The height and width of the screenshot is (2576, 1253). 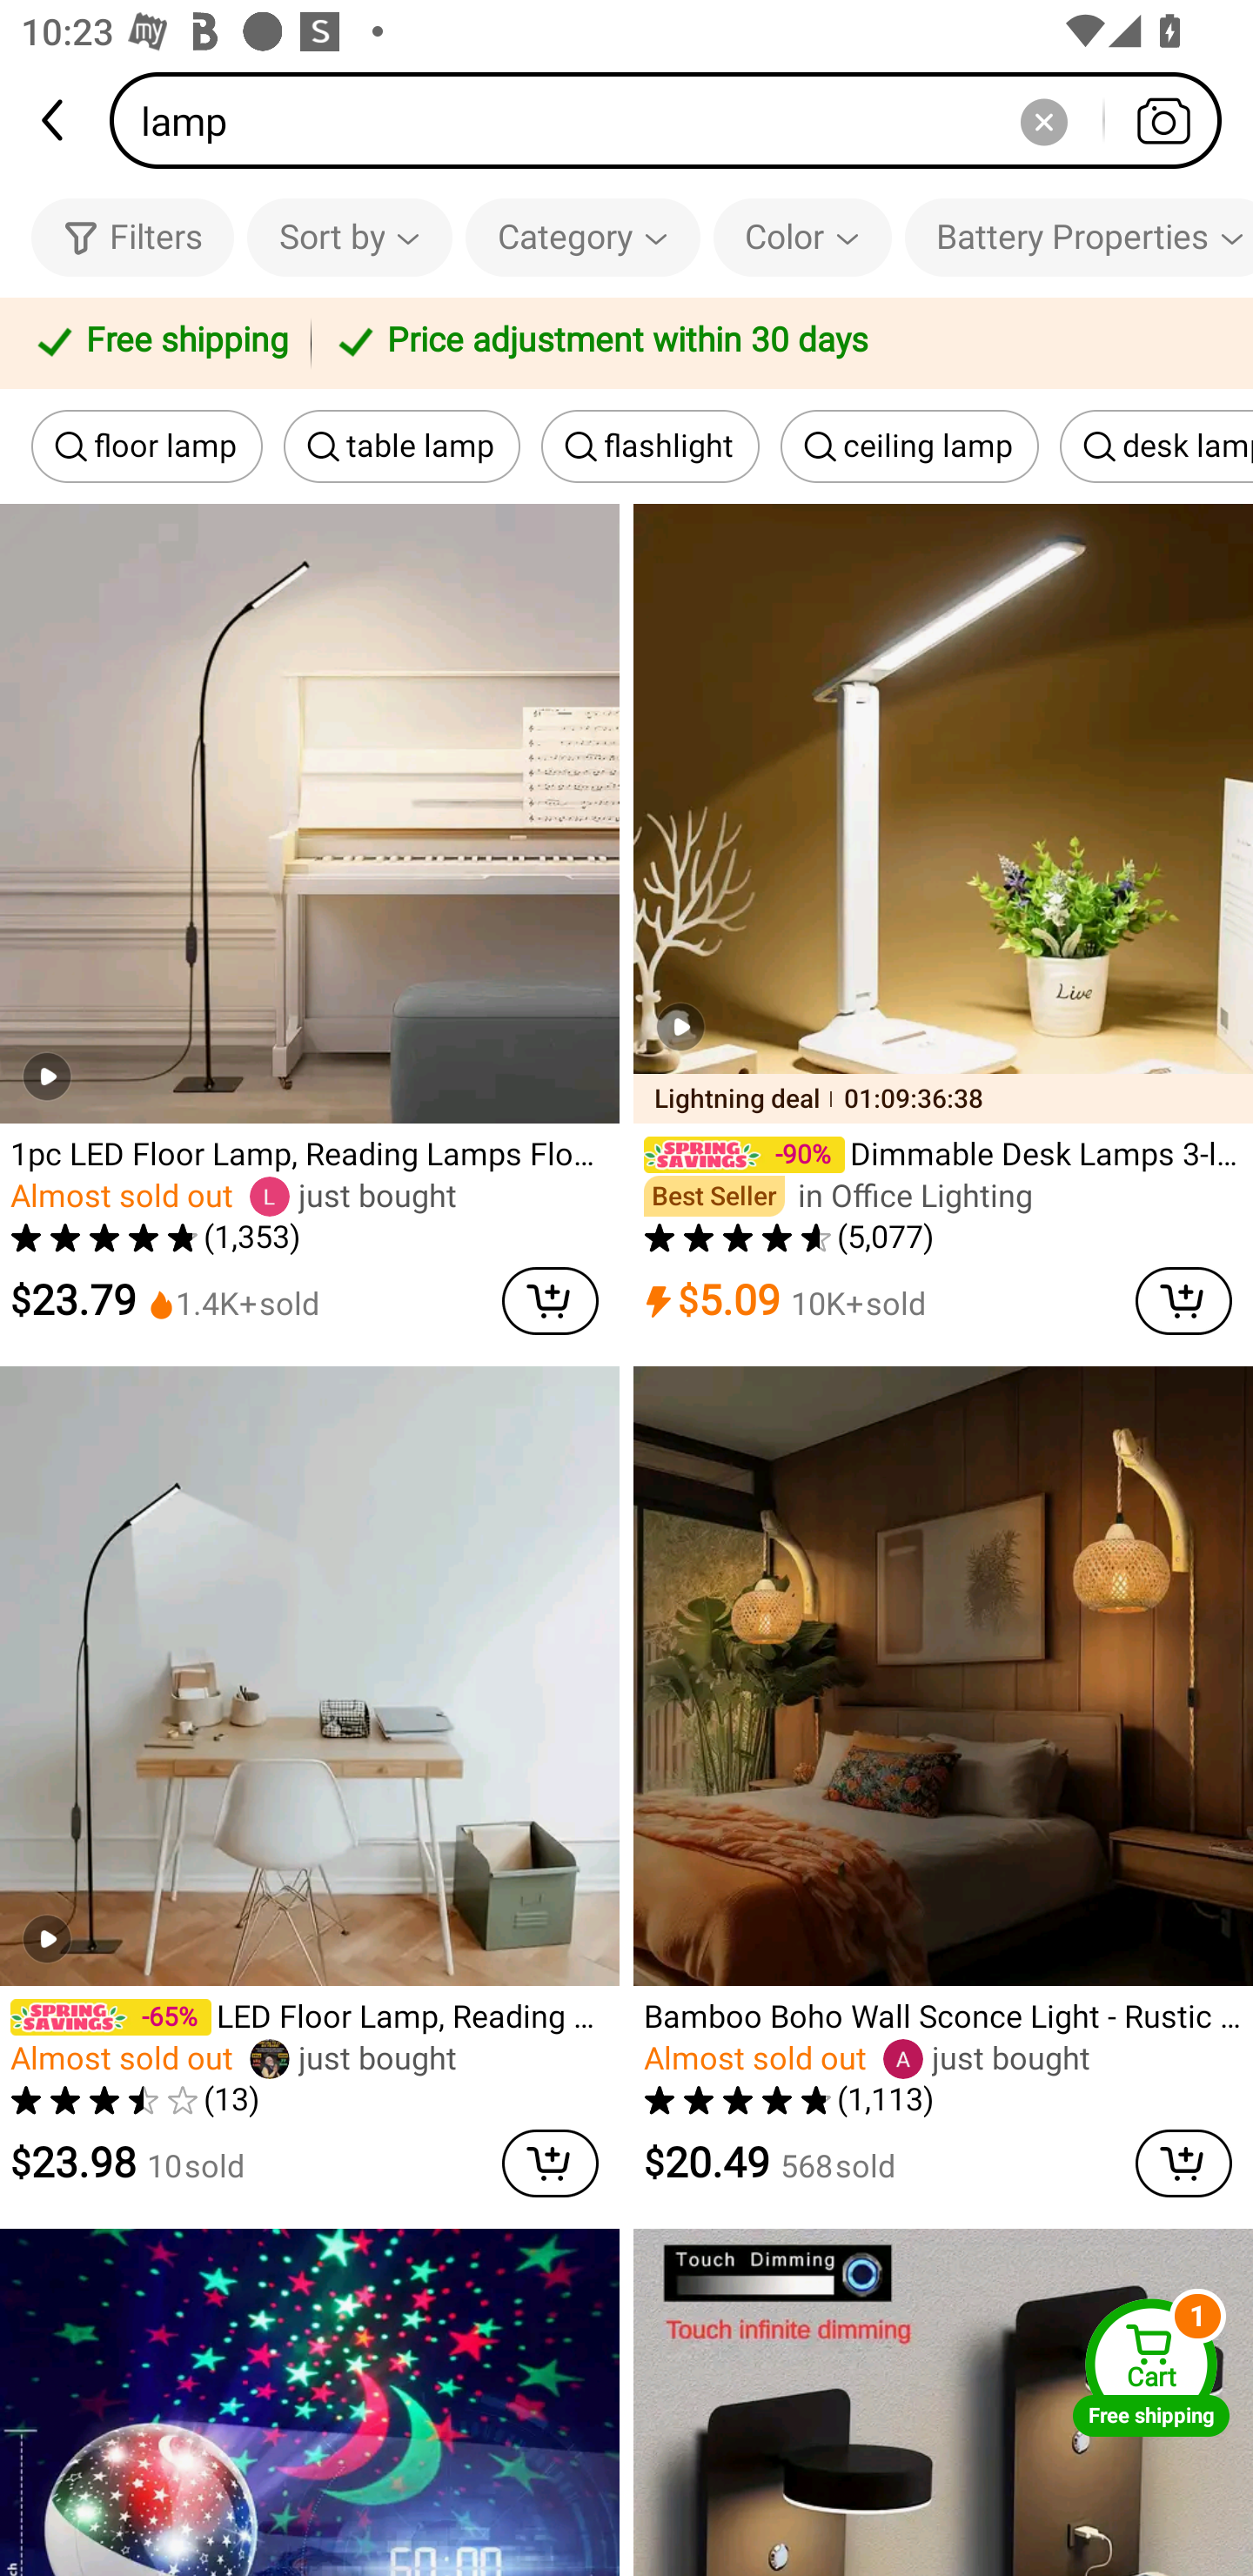 I want to click on Price adjustment within 30 days, so click(x=776, y=343).